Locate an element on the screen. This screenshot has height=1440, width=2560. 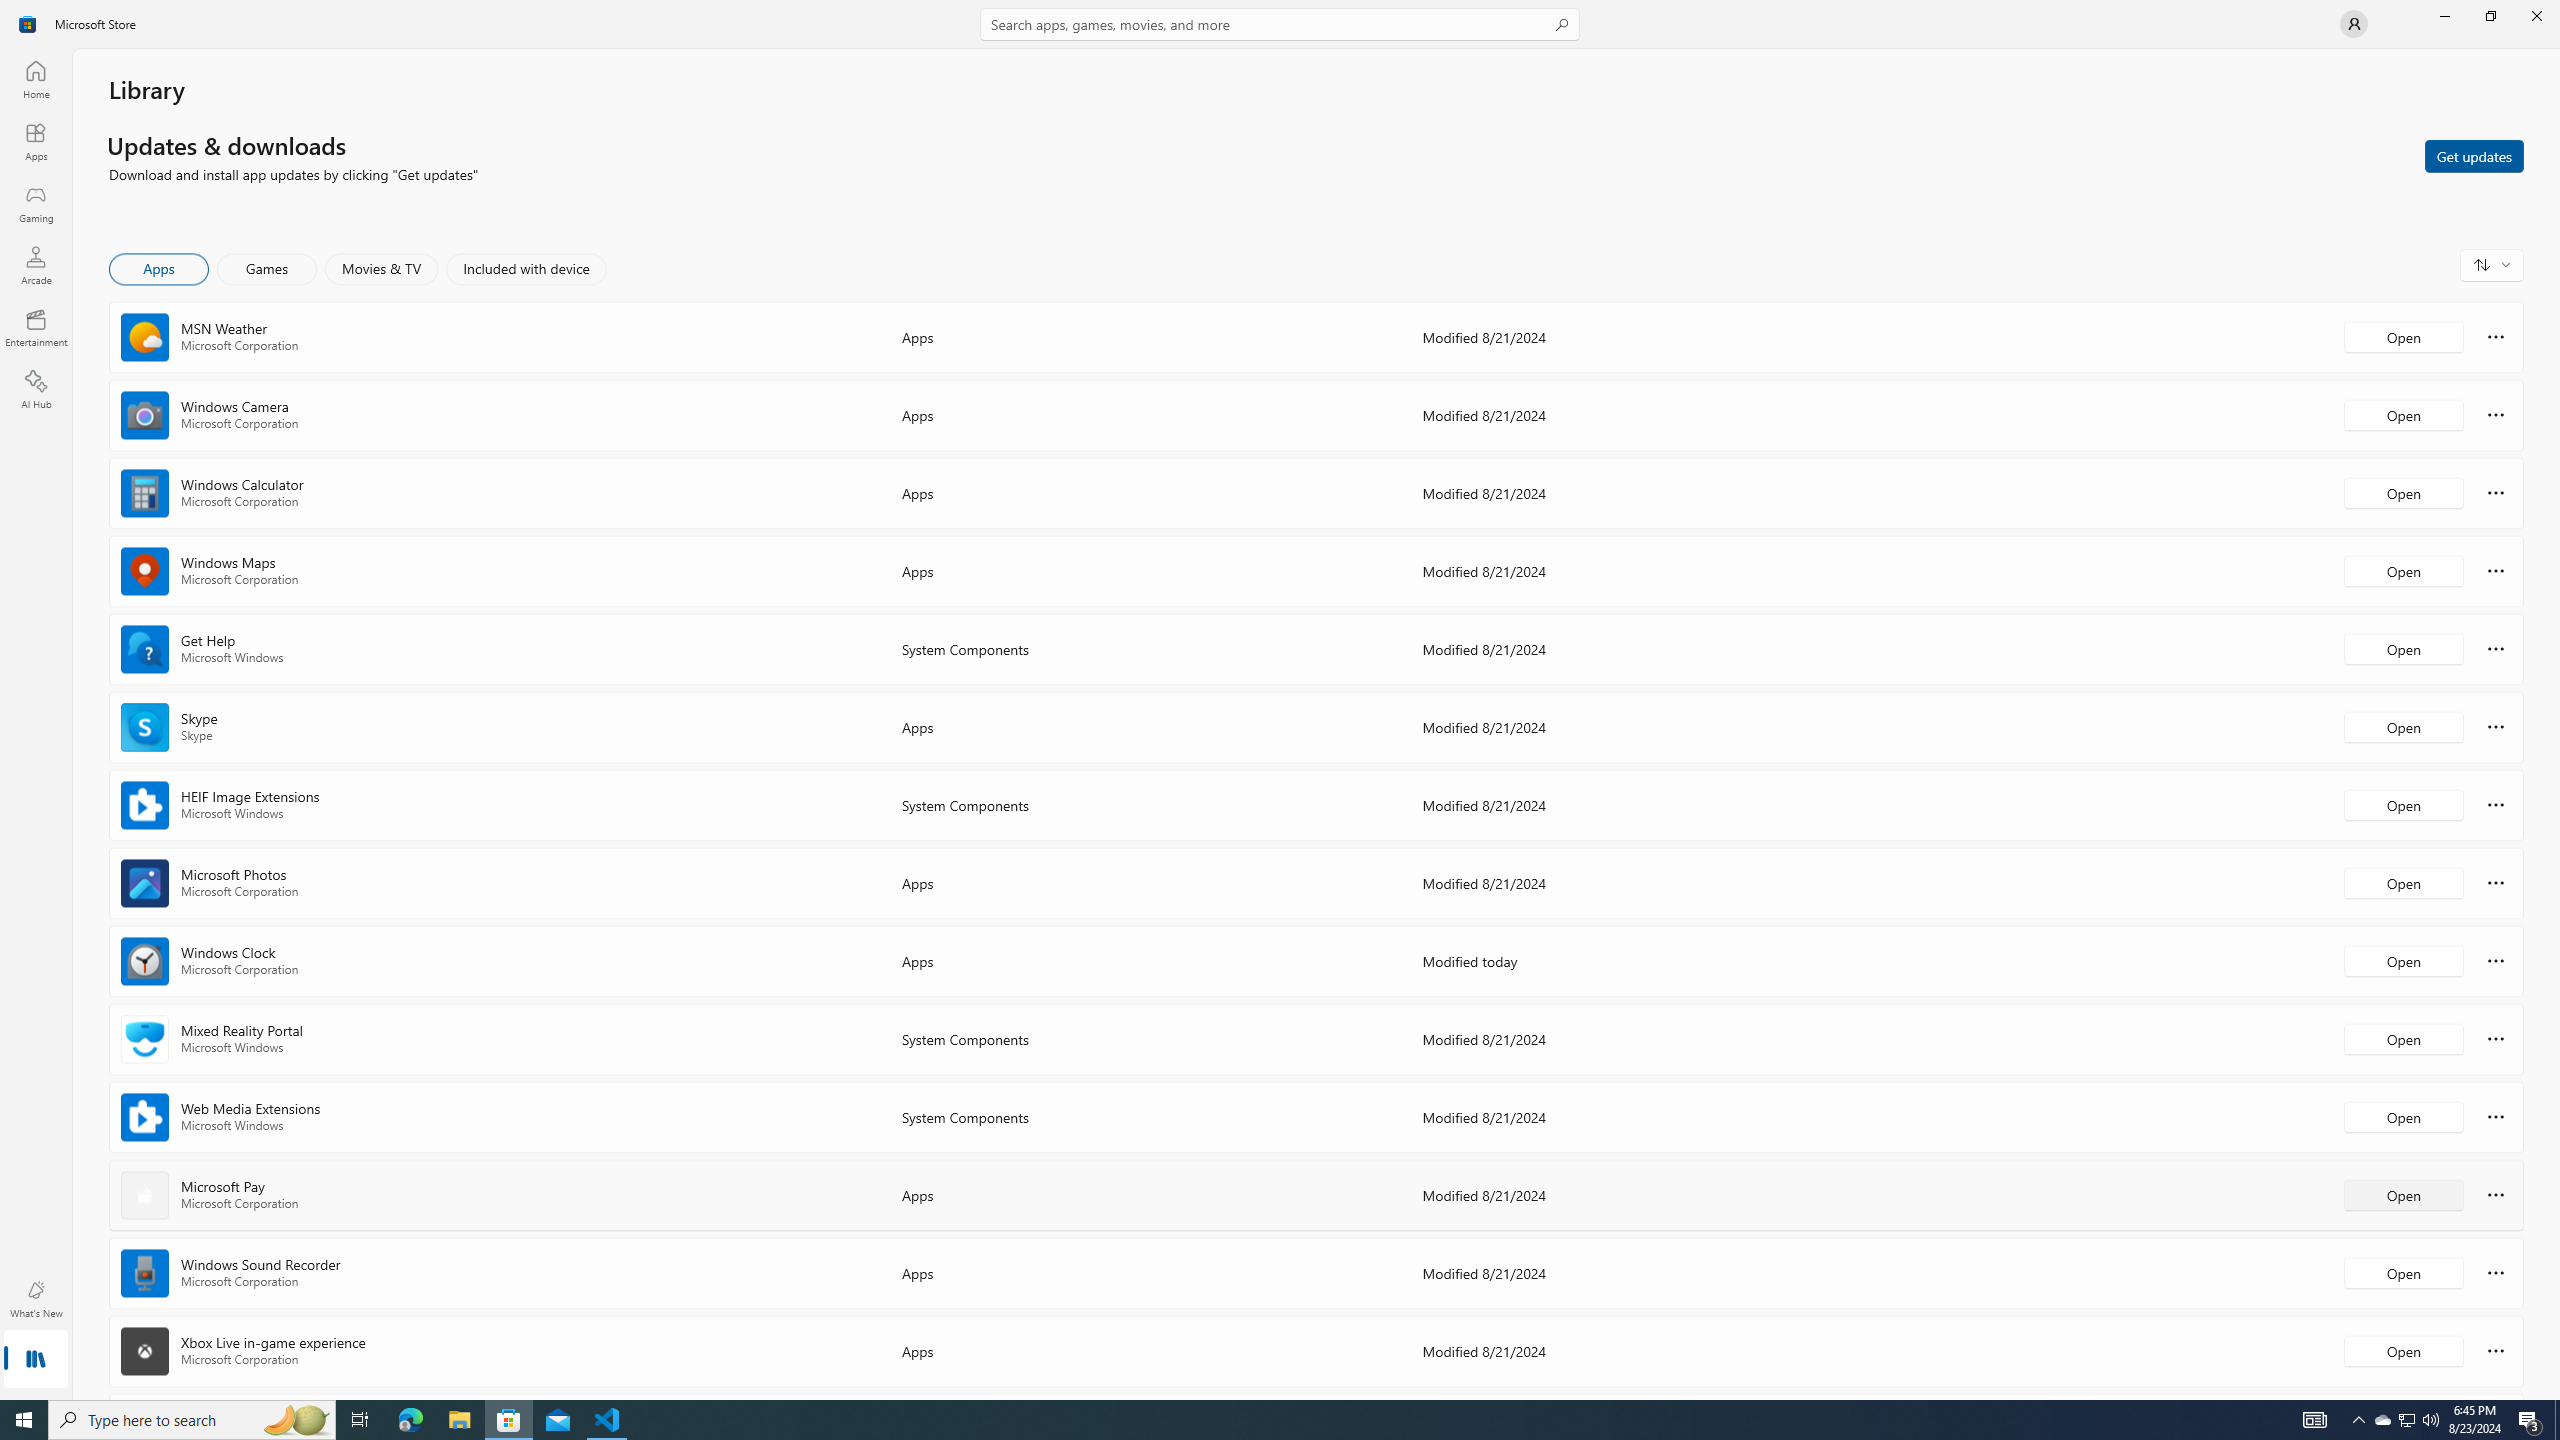
Arcade is located at coordinates (36, 265).